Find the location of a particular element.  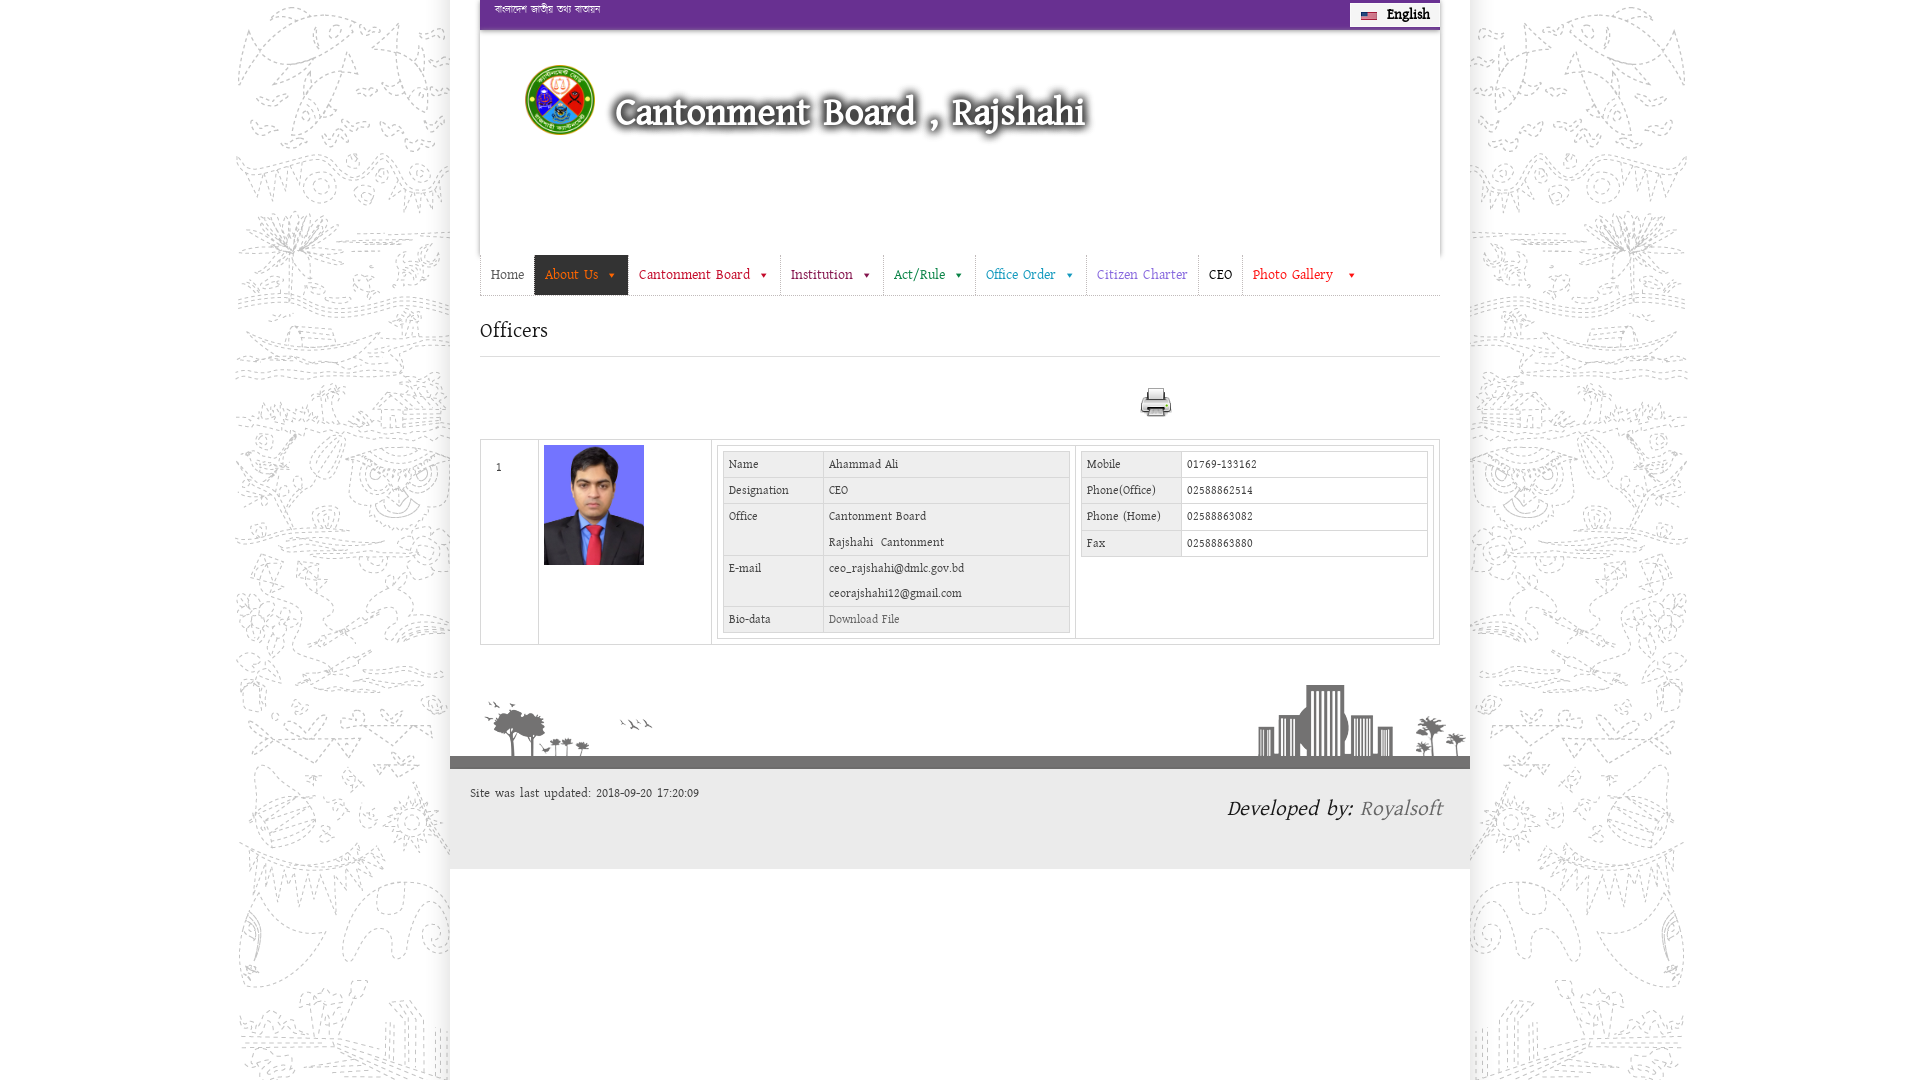

Institution is located at coordinates (832, 275).